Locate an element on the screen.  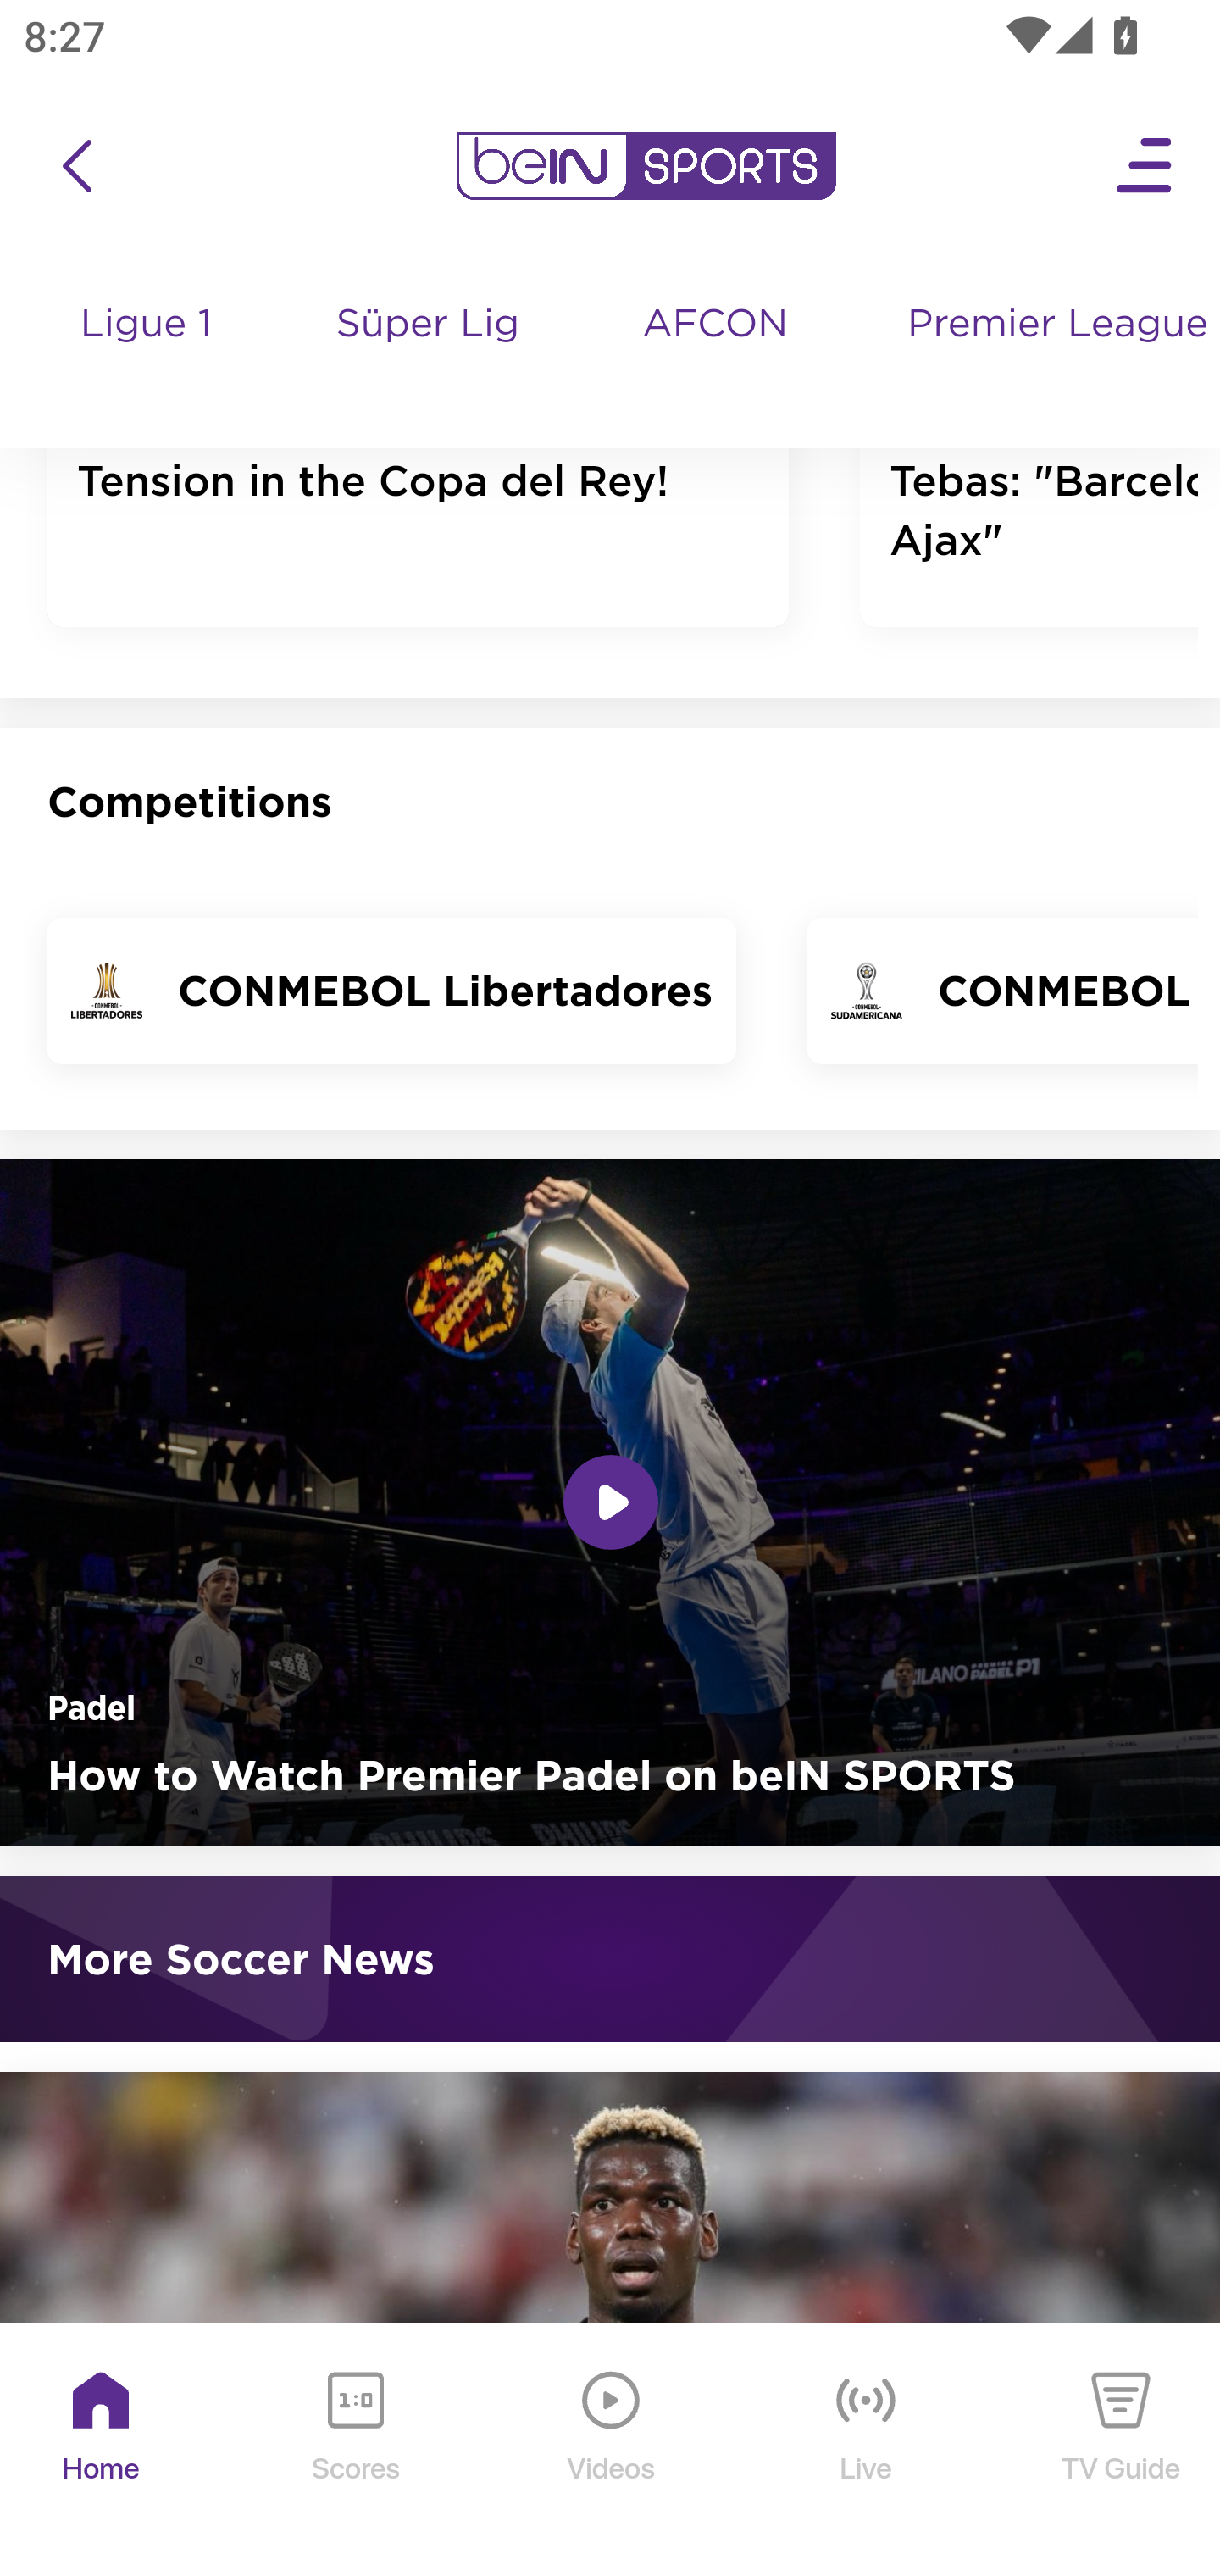
Home Home Icon Home is located at coordinates (102, 2451).